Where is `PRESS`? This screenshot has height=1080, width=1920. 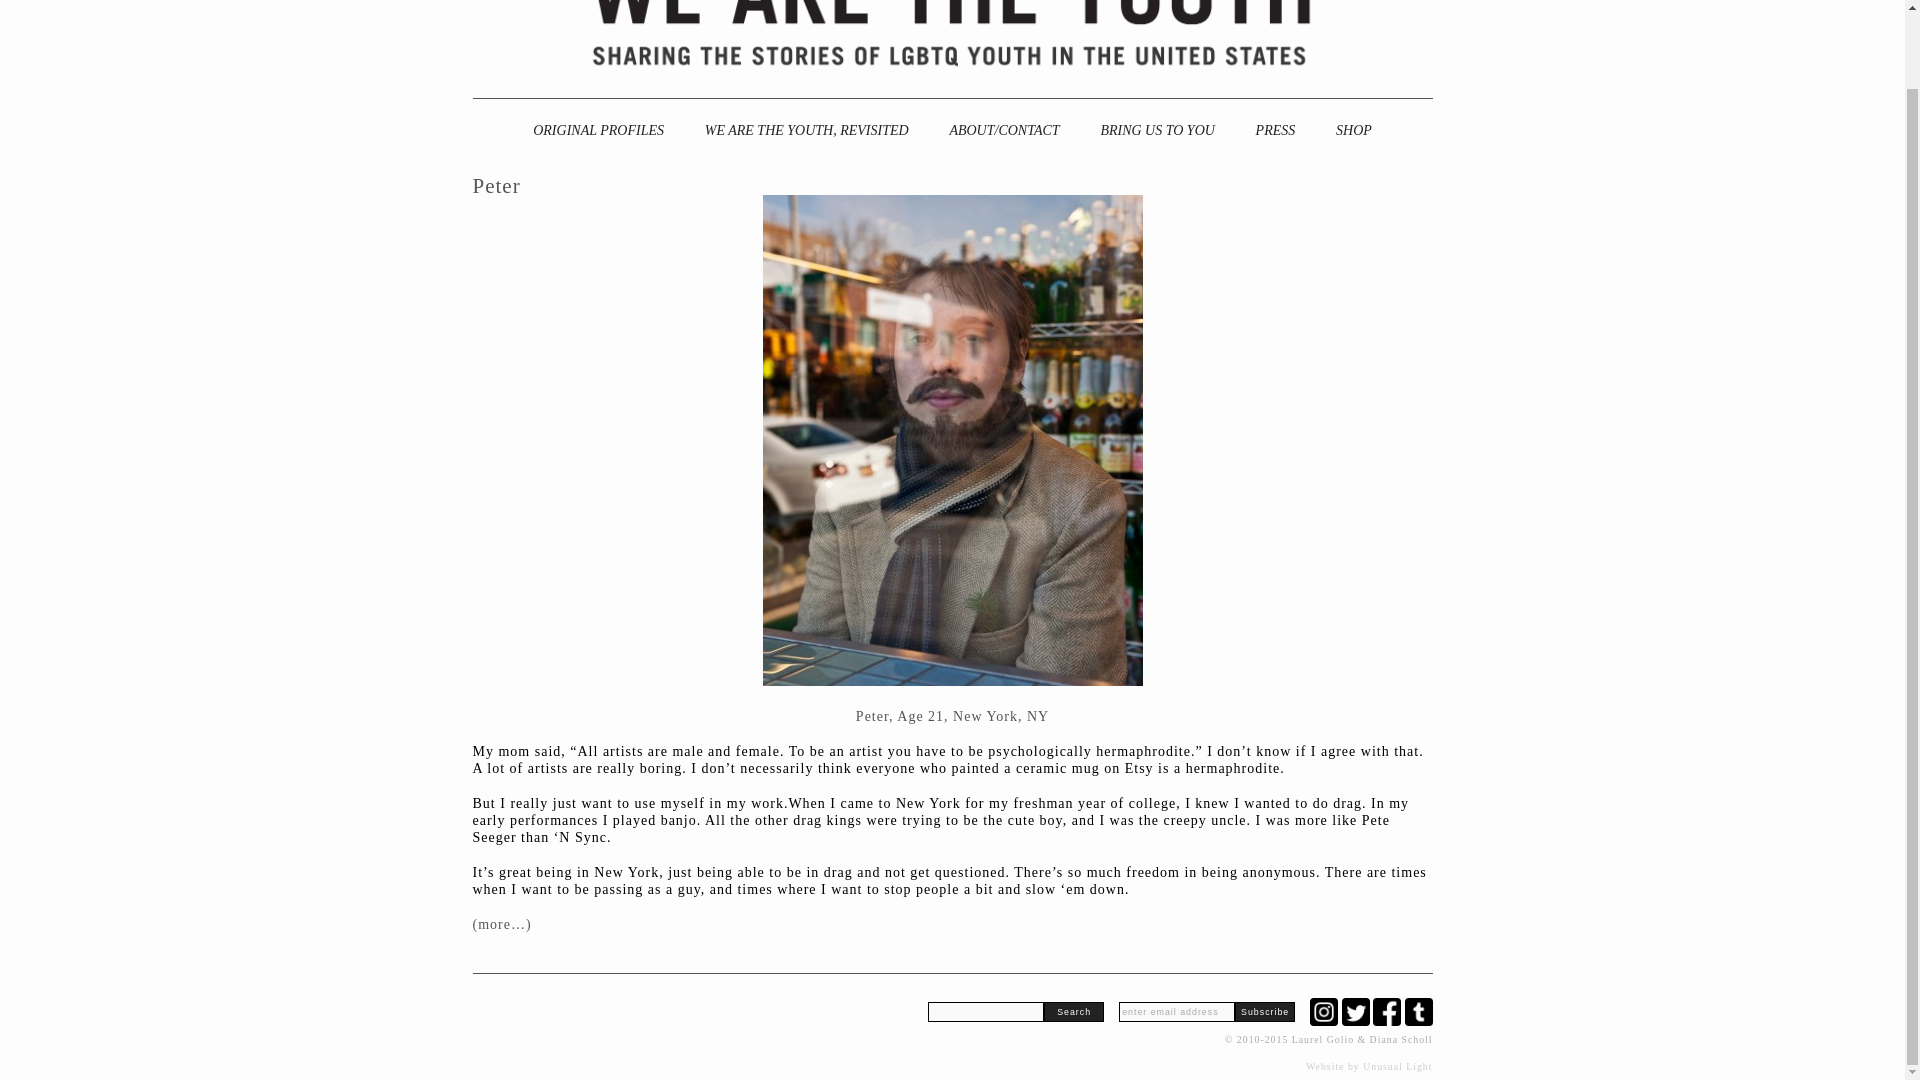 PRESS is located at coordinates (1276, 130).